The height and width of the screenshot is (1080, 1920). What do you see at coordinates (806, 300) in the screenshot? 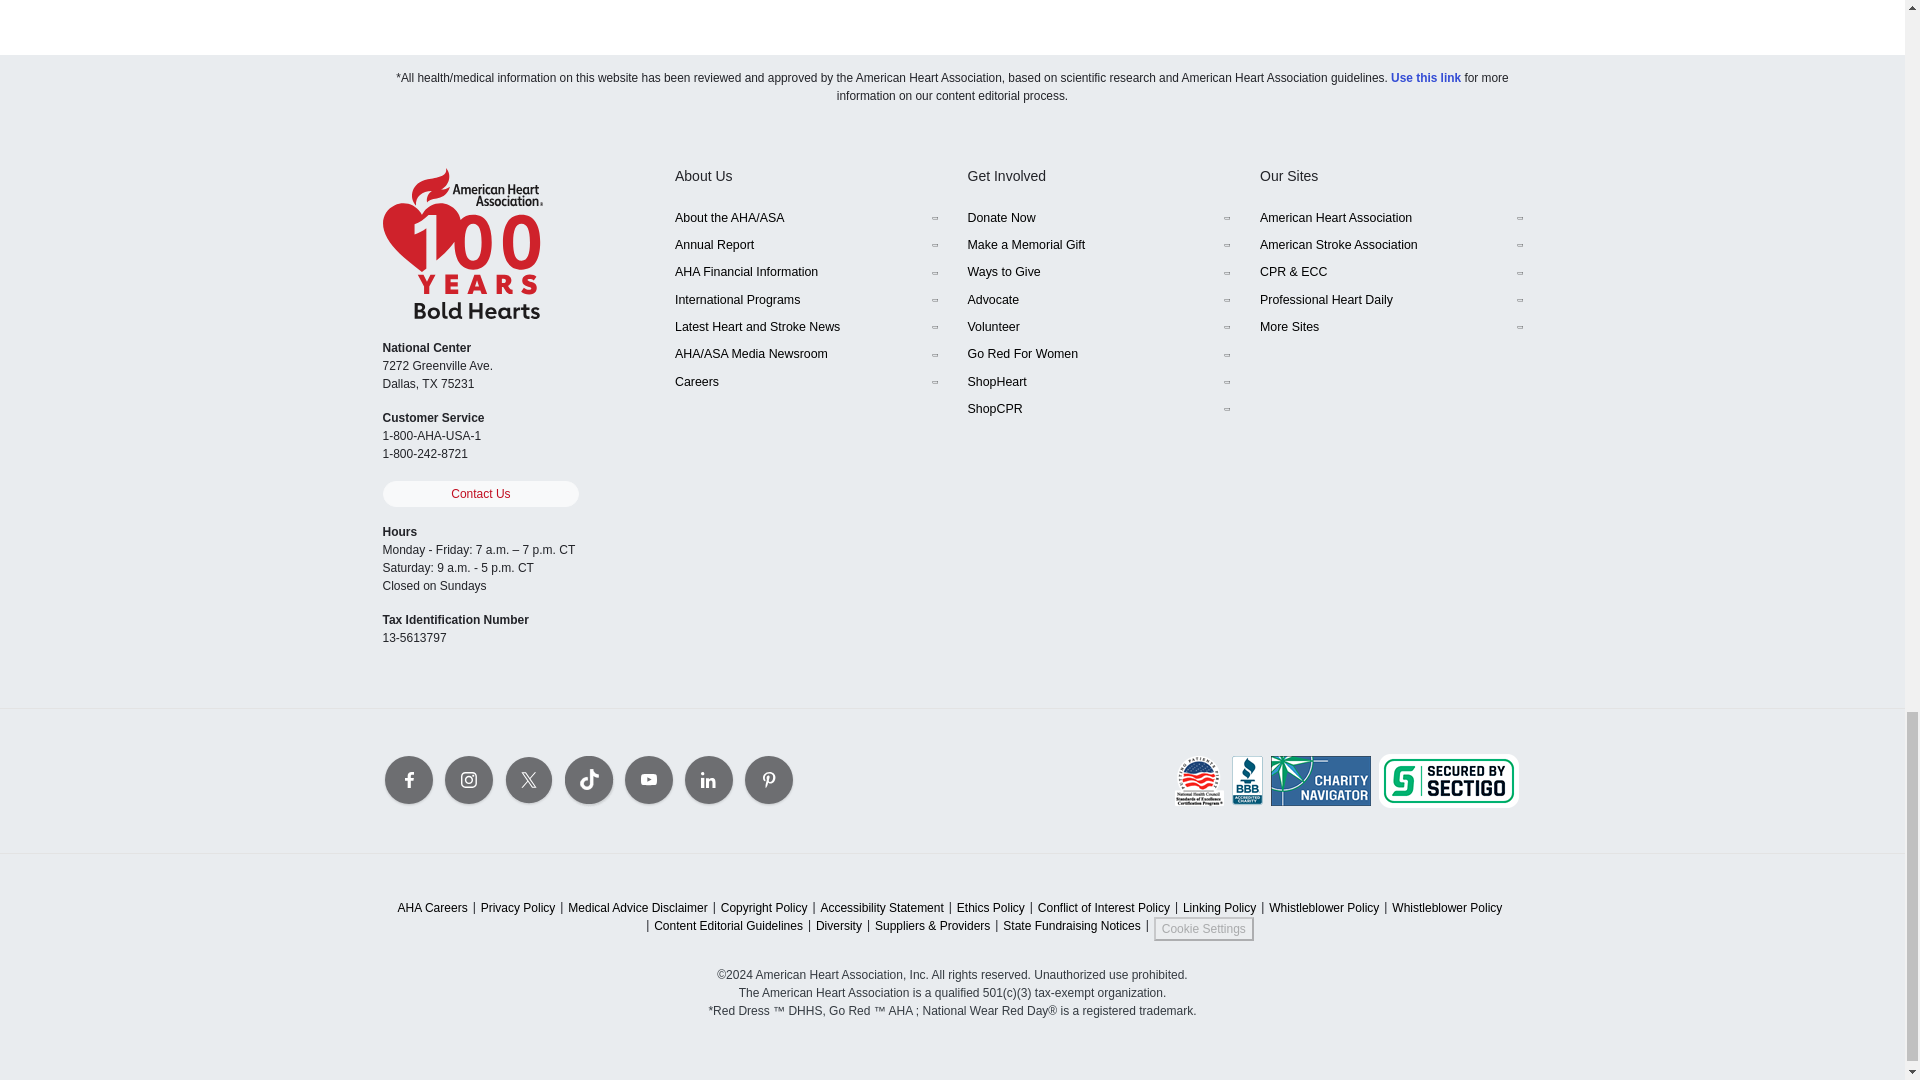
I see `International Programs` at bounding box center [806, 300].